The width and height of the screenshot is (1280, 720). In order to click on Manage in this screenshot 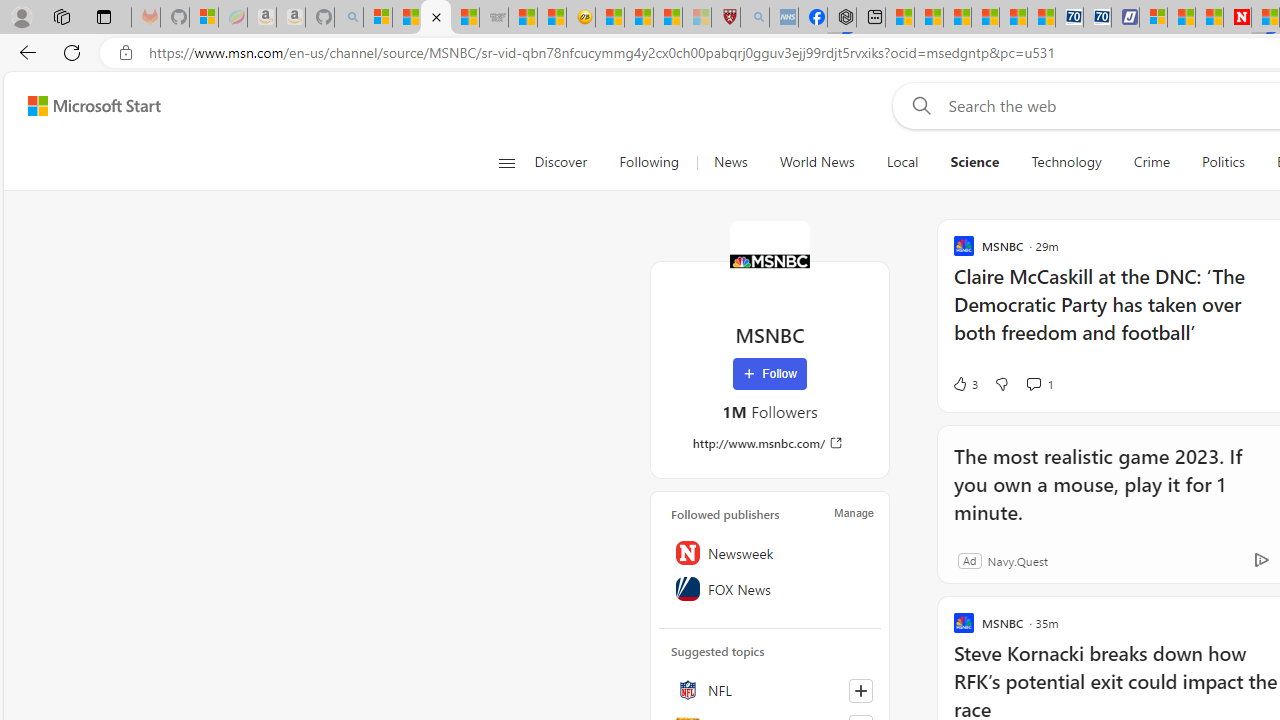, I will do `click(854, 512)`.